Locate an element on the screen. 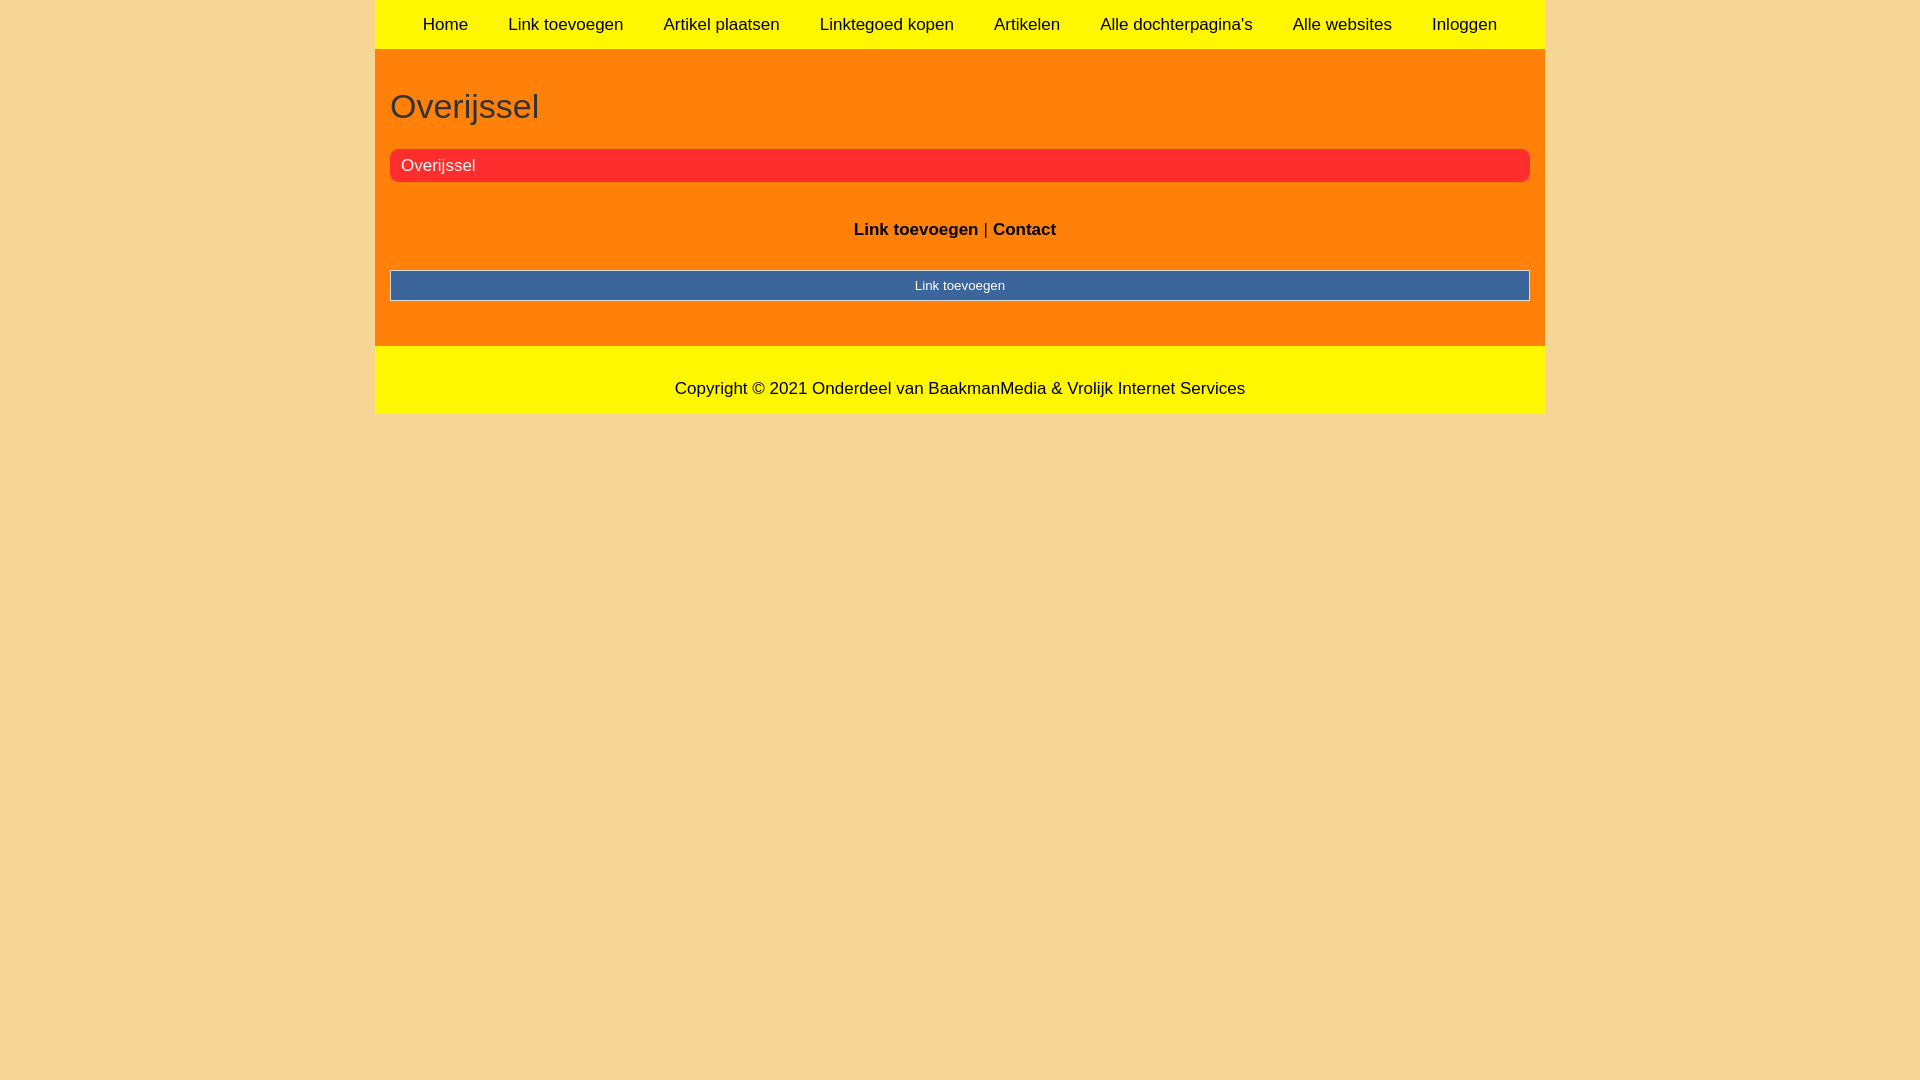  Link toevoegen is located at coordinates (566, 24).